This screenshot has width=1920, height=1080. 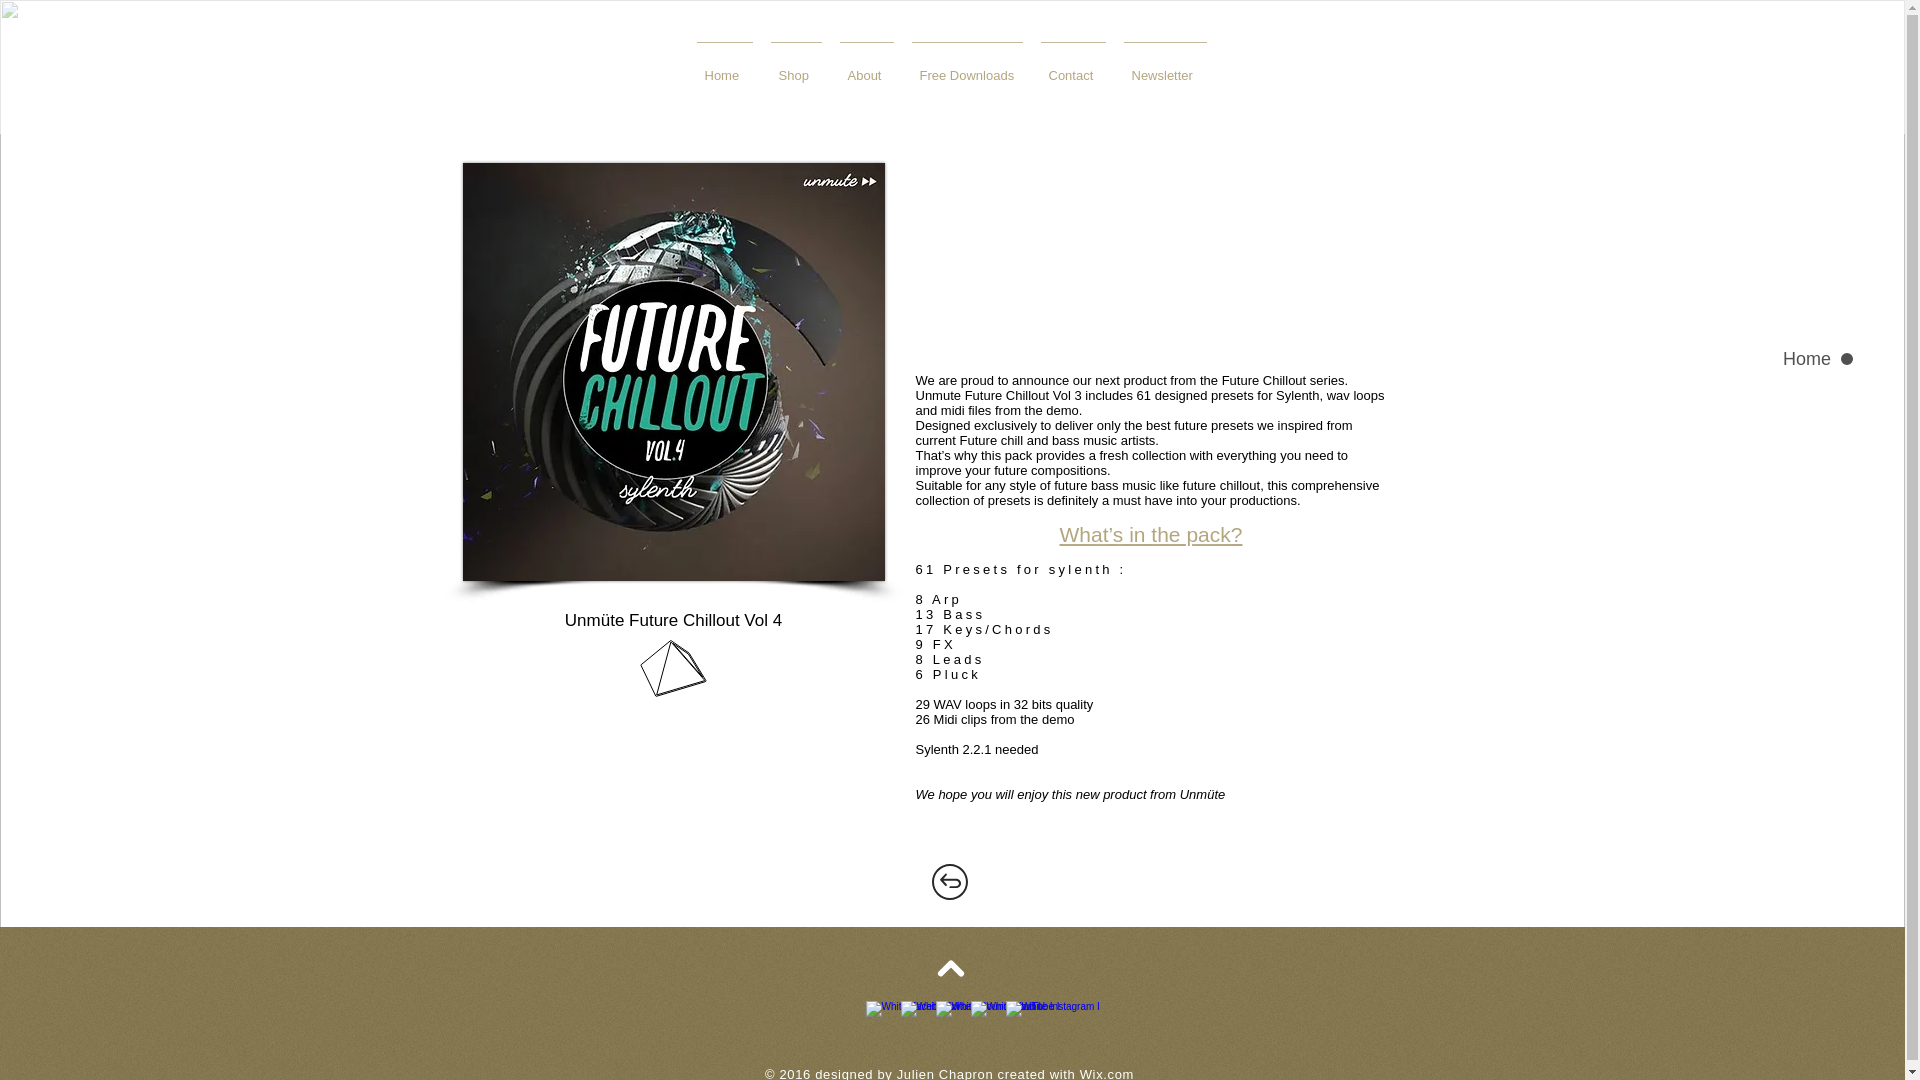 What do you see at coordinates (1106, 1072) in the screenshot?
I see `Wix.com` at bounding box center [1106, 1072].